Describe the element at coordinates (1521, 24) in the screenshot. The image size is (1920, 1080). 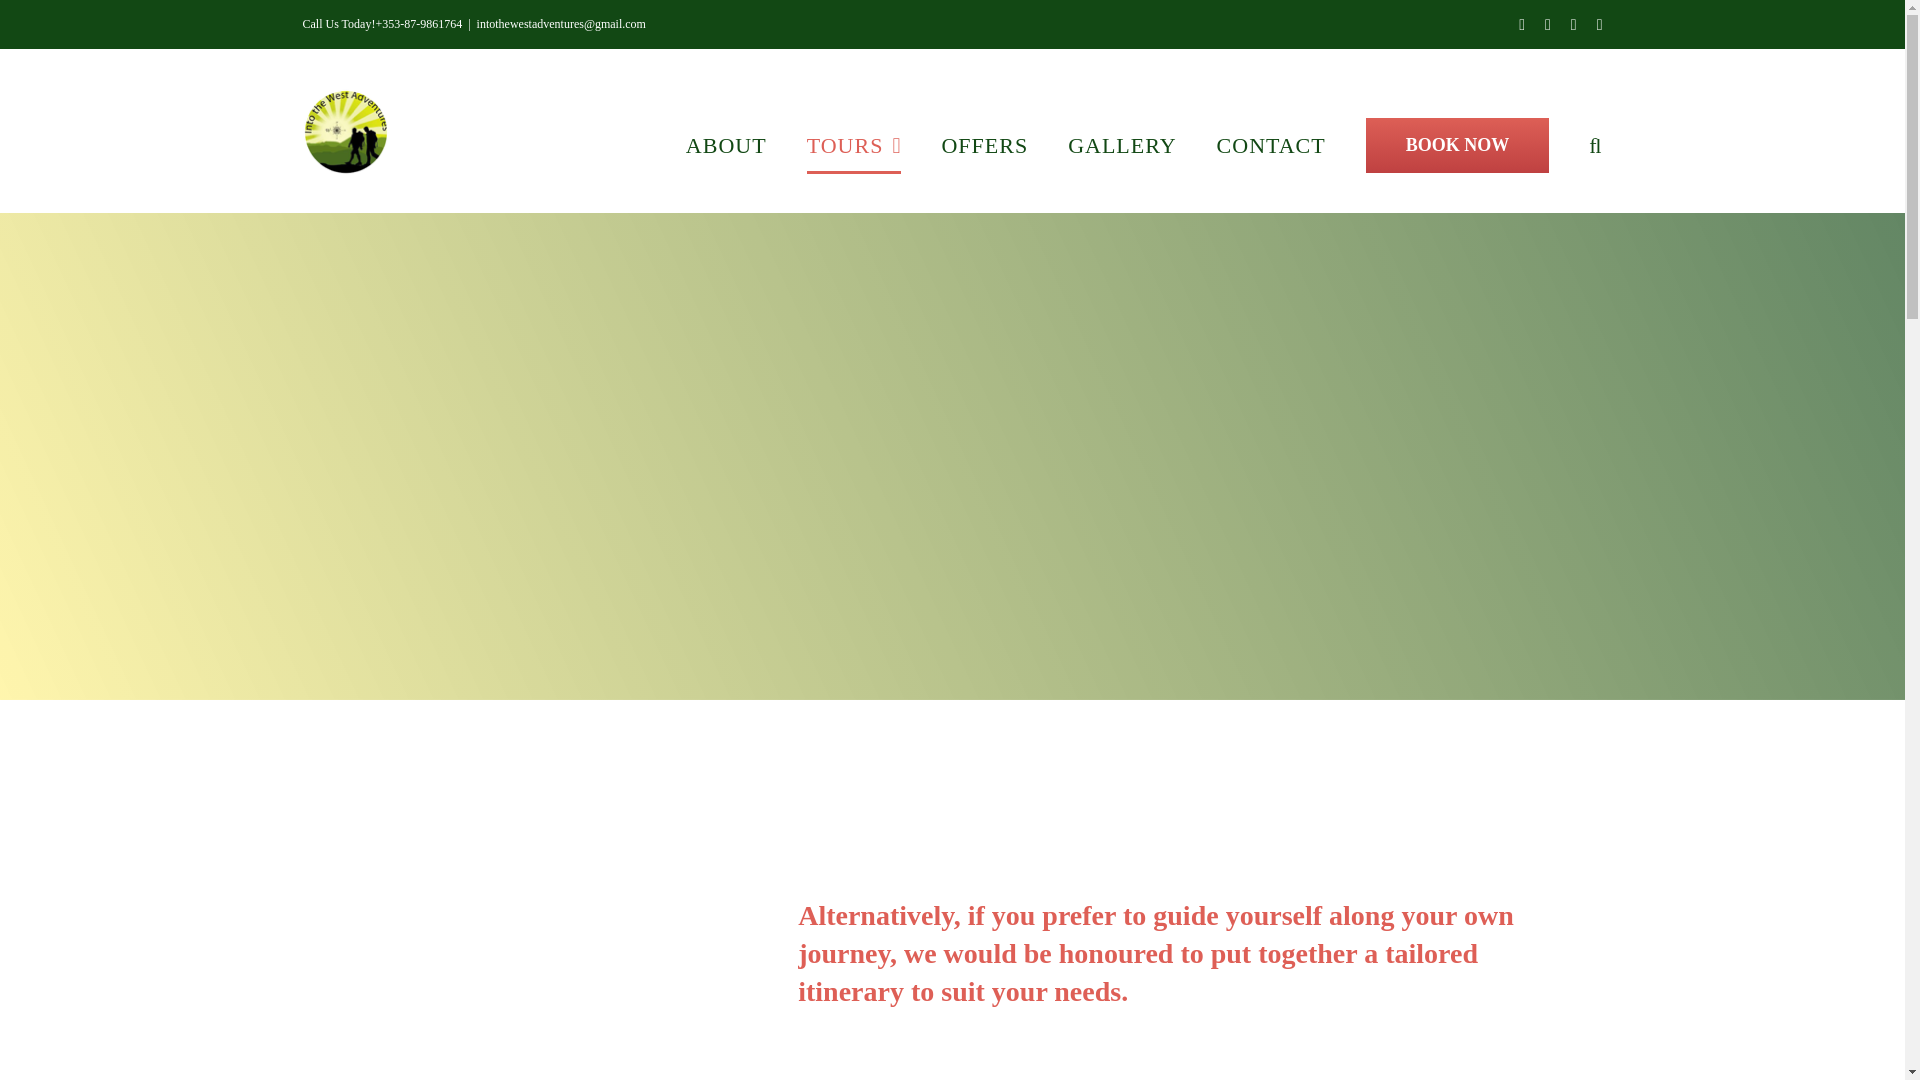
I see `Facebook` at that location.